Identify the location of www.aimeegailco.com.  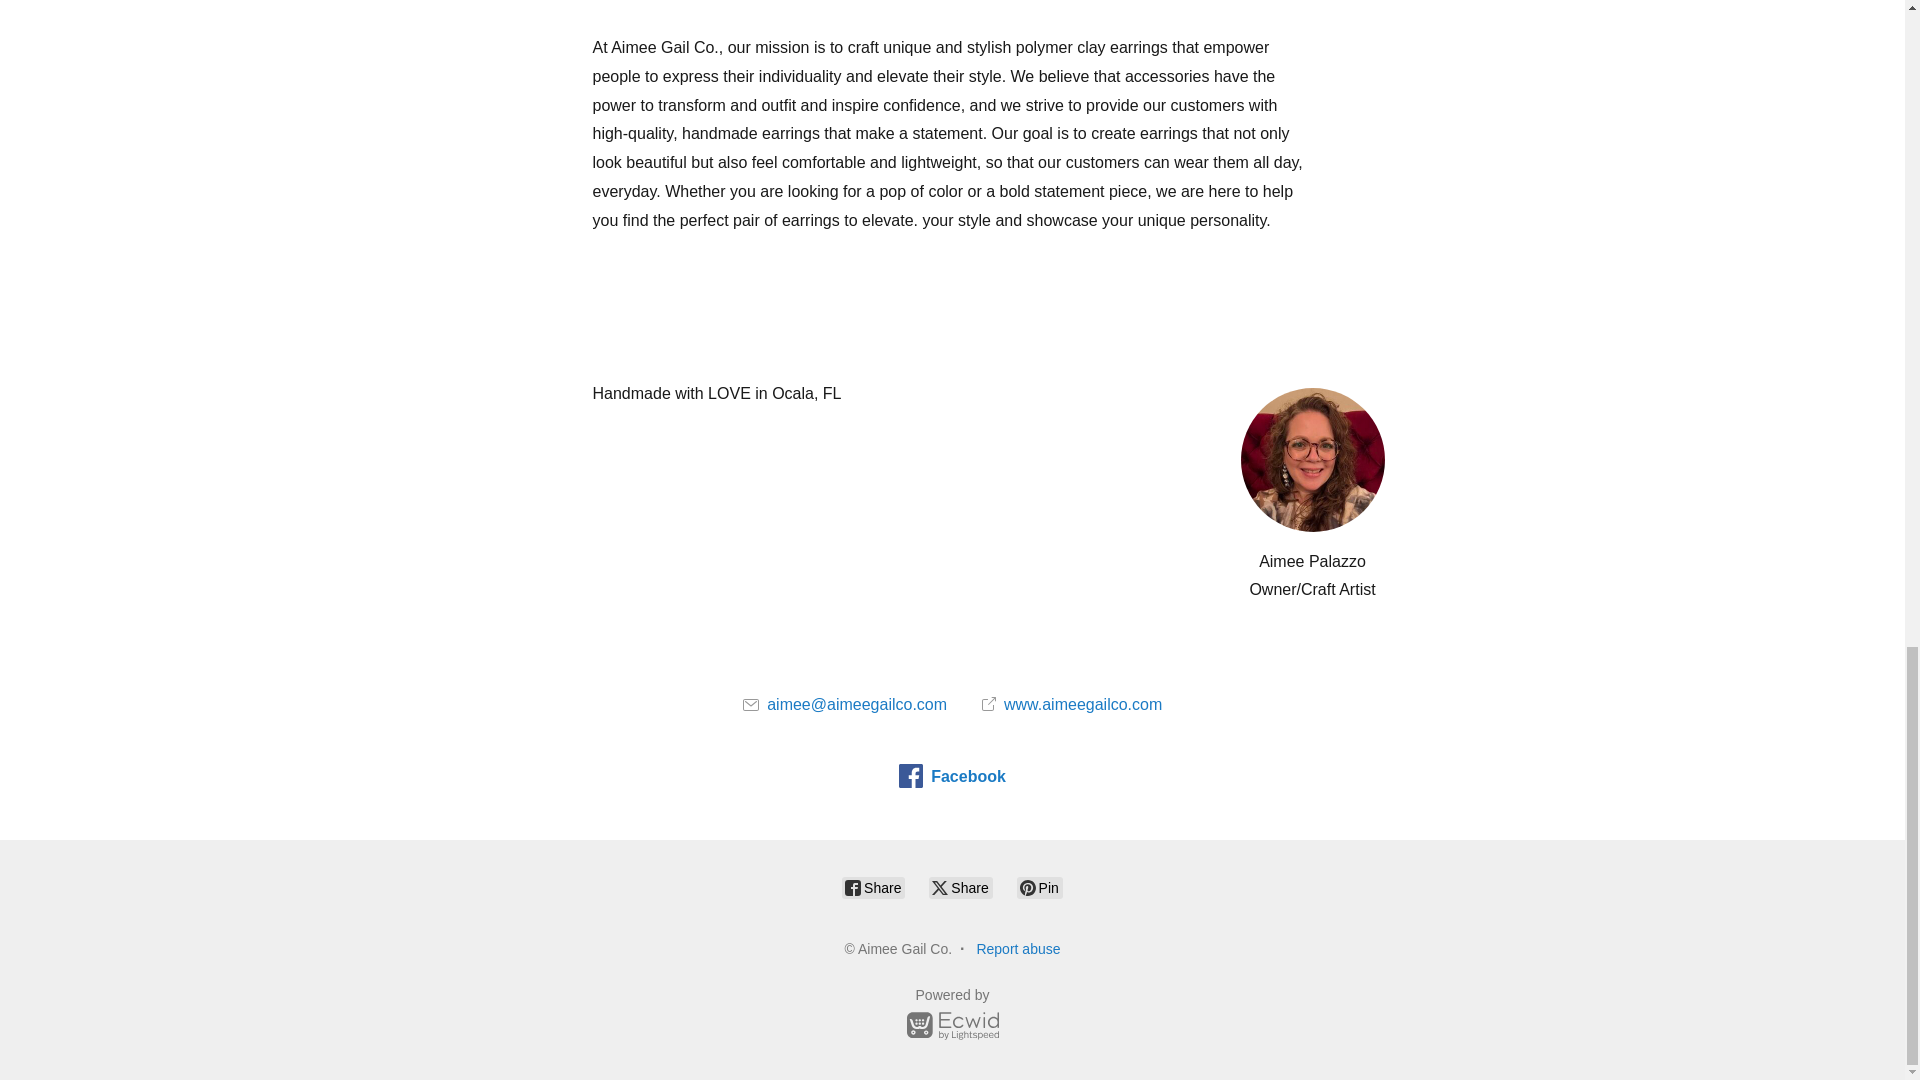
(1072, 704).